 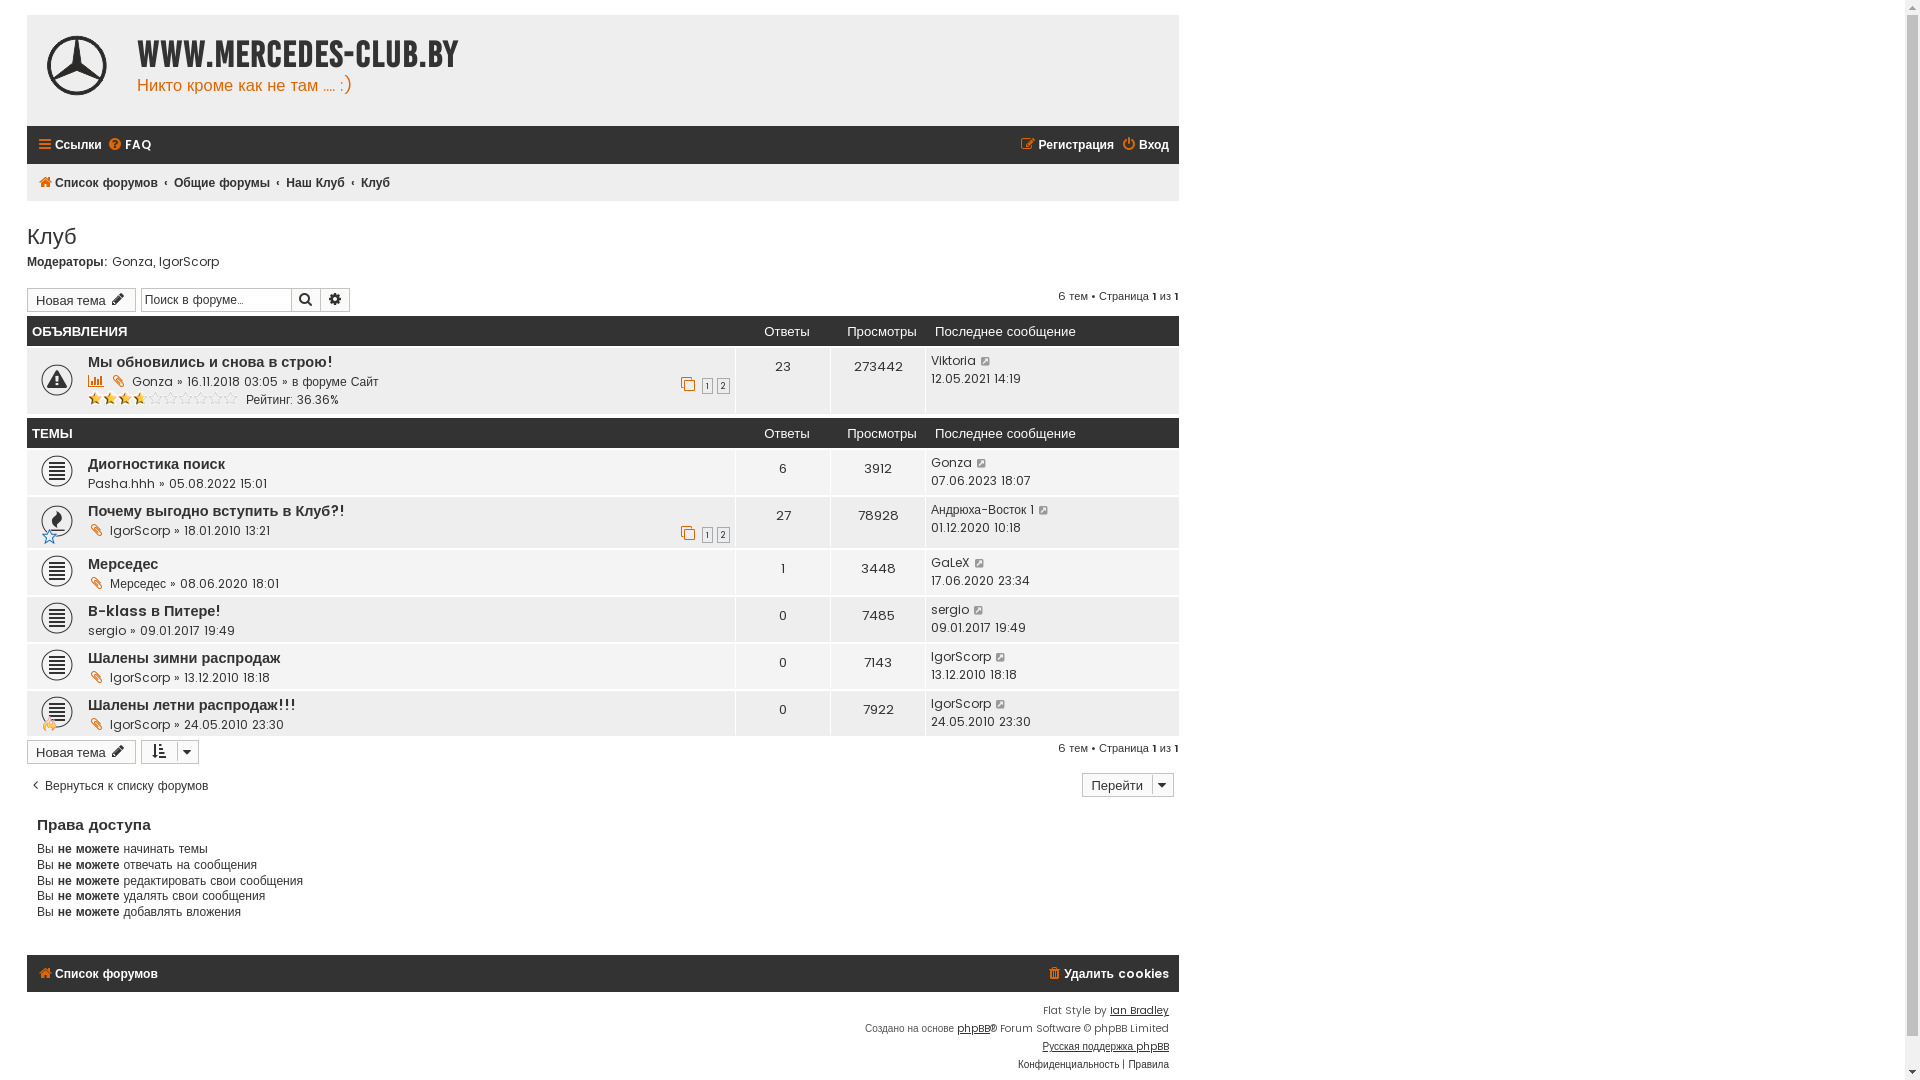 What do you see at coordinates (950, 610) in the screenshot?
I see `sergio` at bounding box center [950, 610].